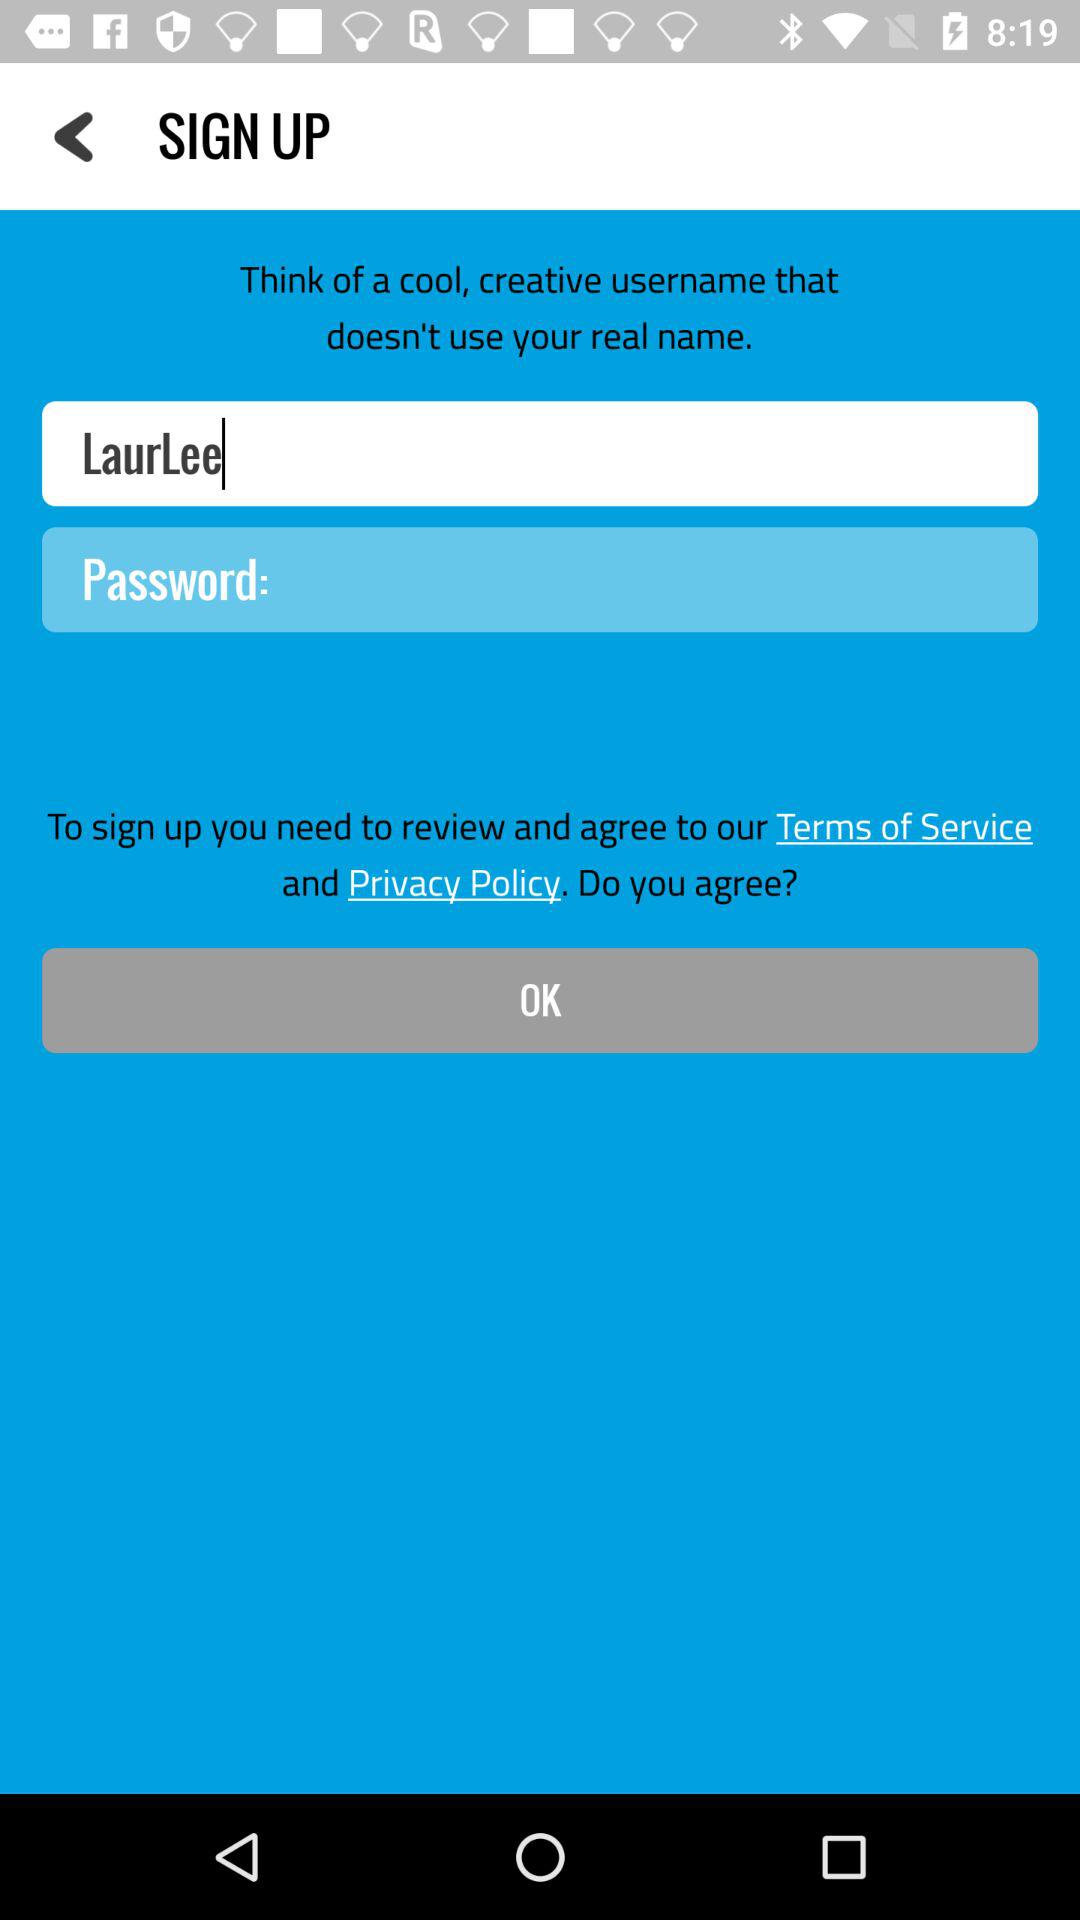  Describe the element at coordinates (540, 580) in the screenshot. I see `enter password` at that location.